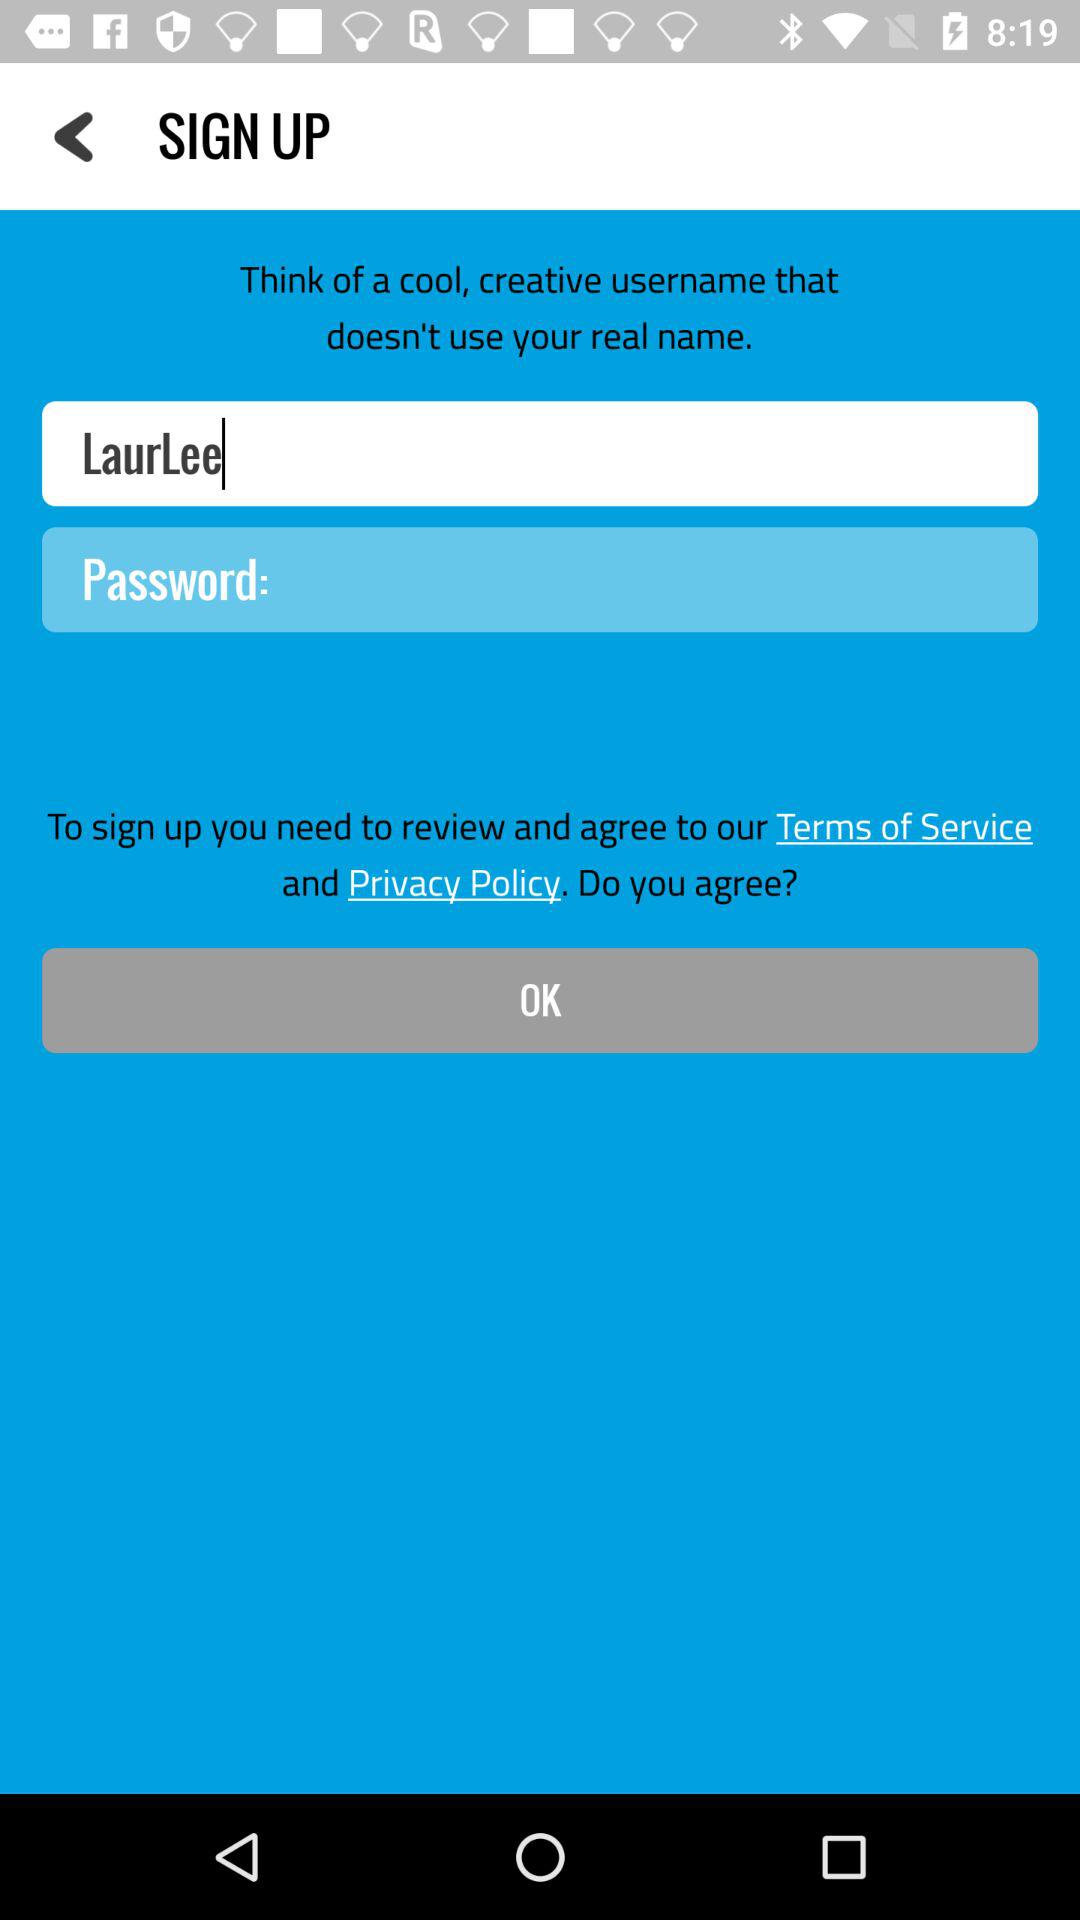  Describe the element at coordinates (540, 580) in the screenshot. I see `enter password` at that location.